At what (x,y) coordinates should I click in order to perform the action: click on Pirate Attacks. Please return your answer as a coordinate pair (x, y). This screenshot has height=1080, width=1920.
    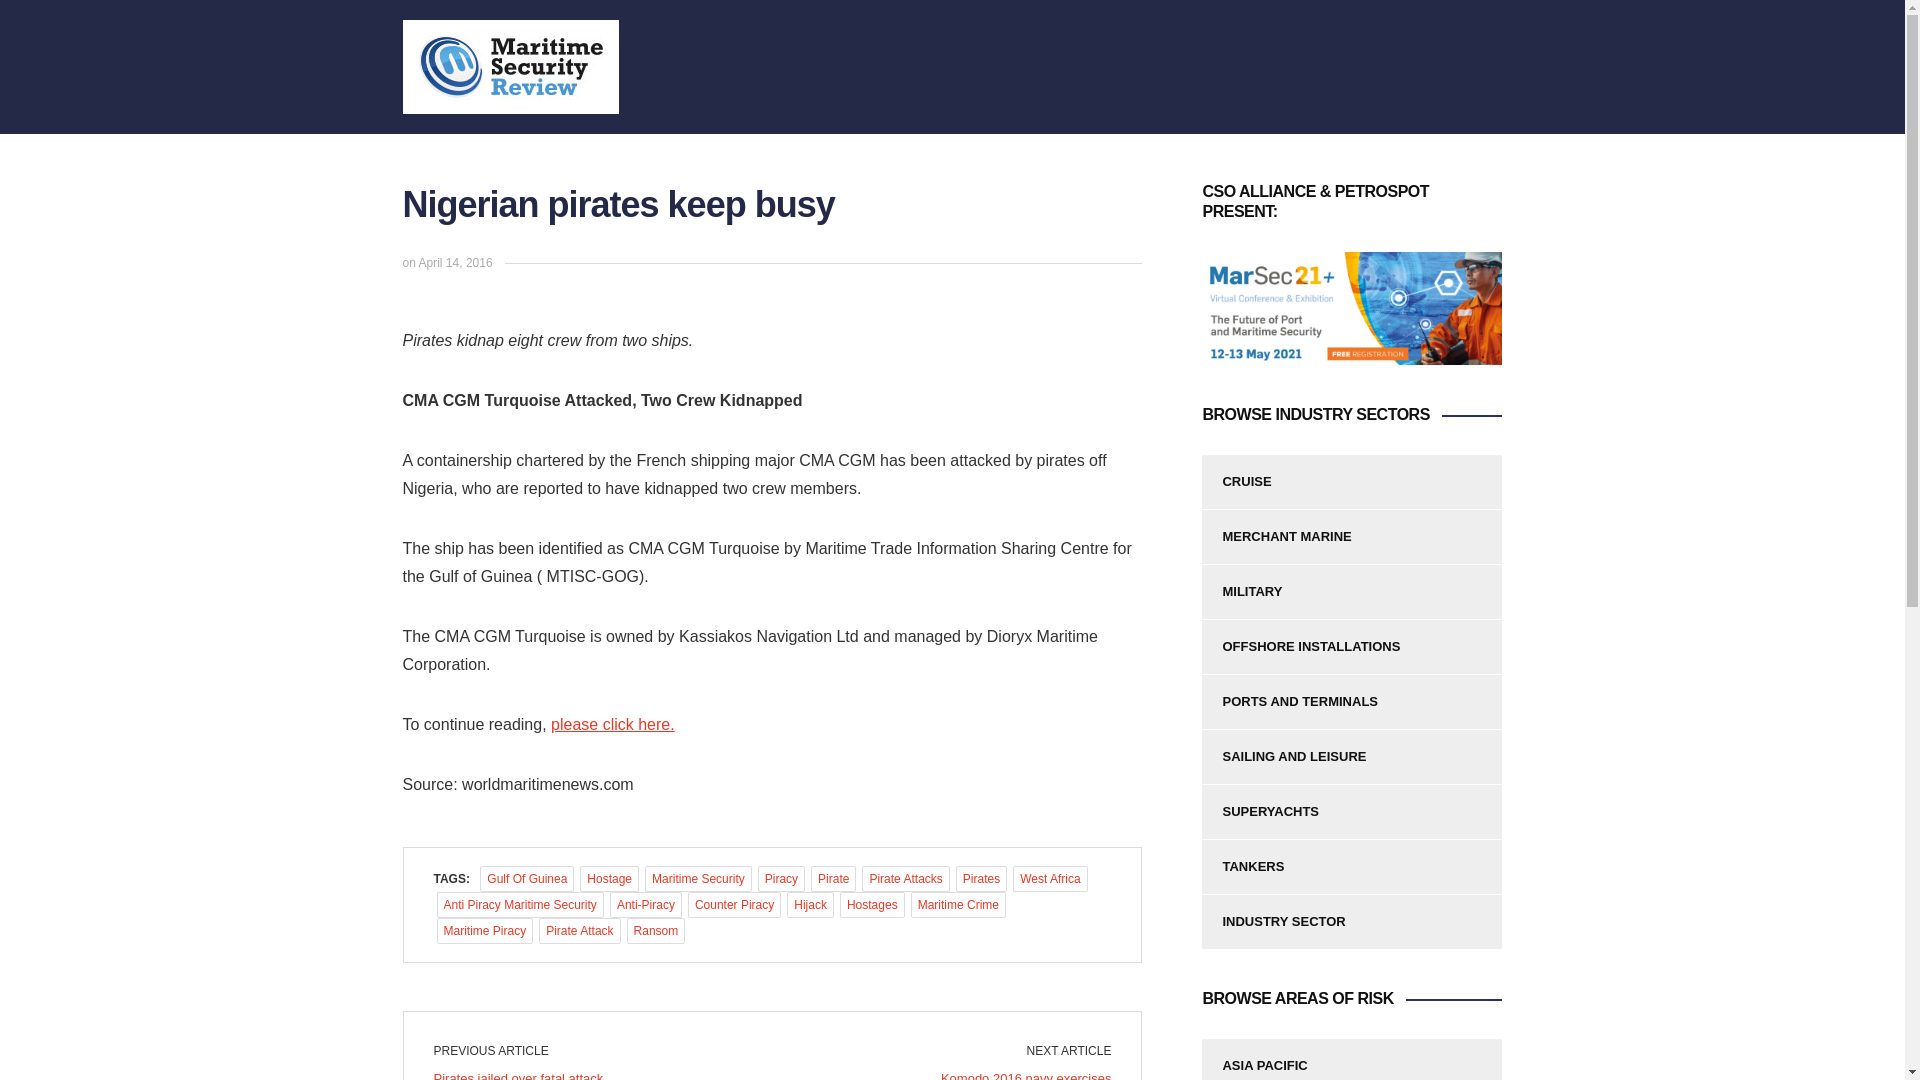
    Looking at the image, I should click on (905, 879).